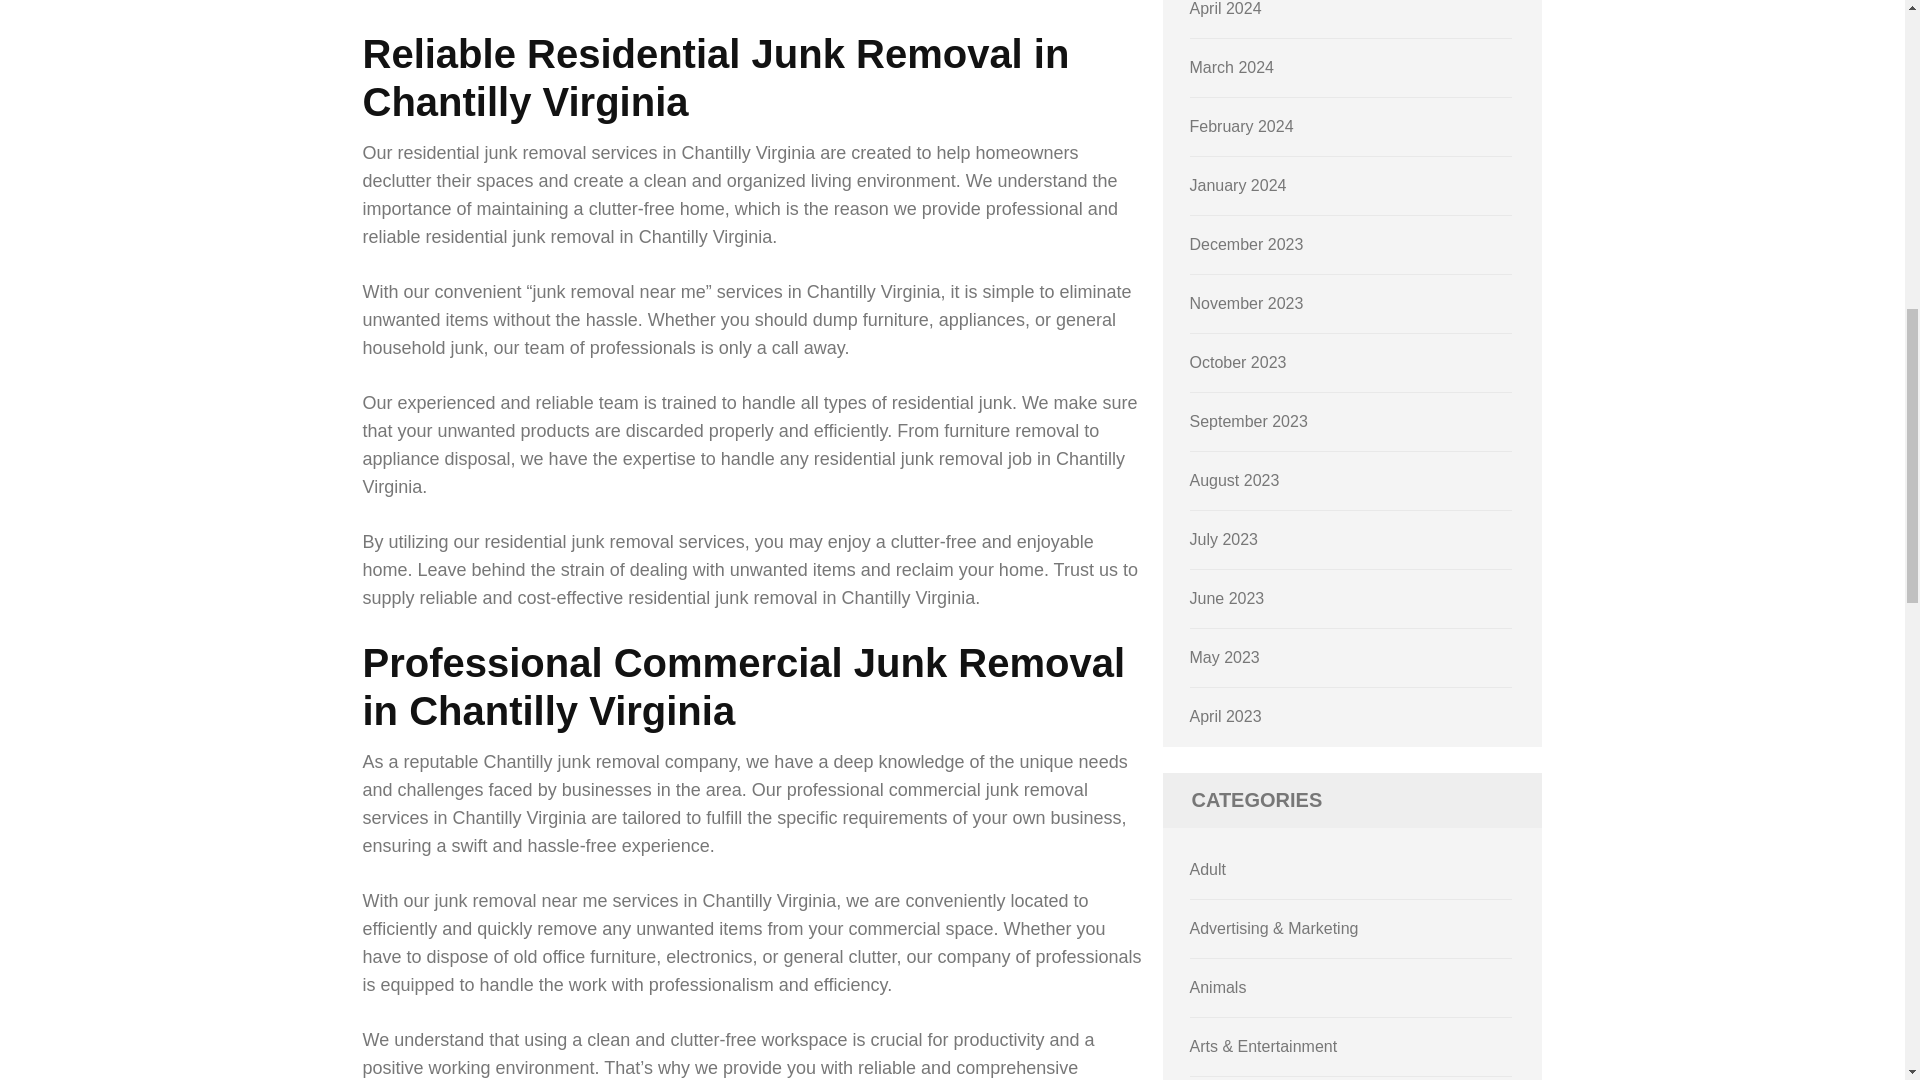  I want to click on Adult, so click(1208, 869).